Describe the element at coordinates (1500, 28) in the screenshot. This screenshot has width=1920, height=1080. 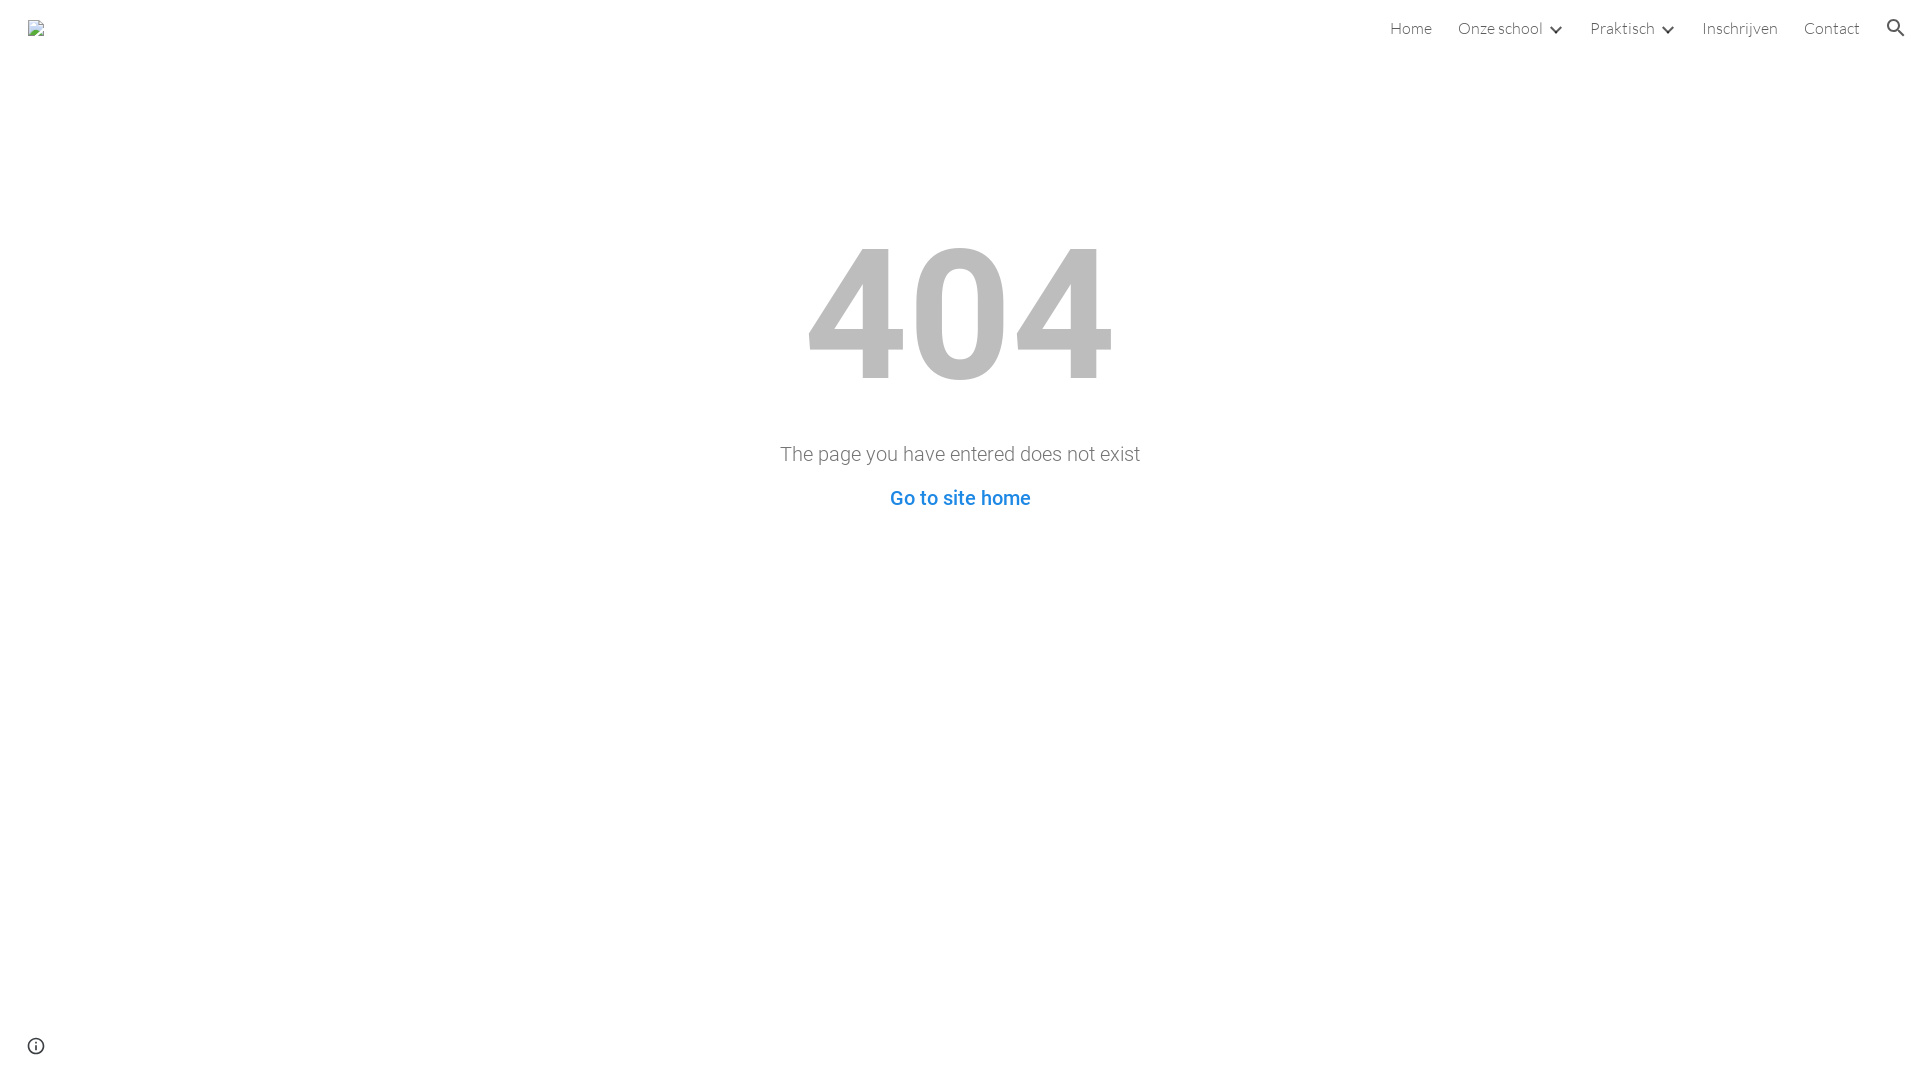
I see `Onze school` at that location.